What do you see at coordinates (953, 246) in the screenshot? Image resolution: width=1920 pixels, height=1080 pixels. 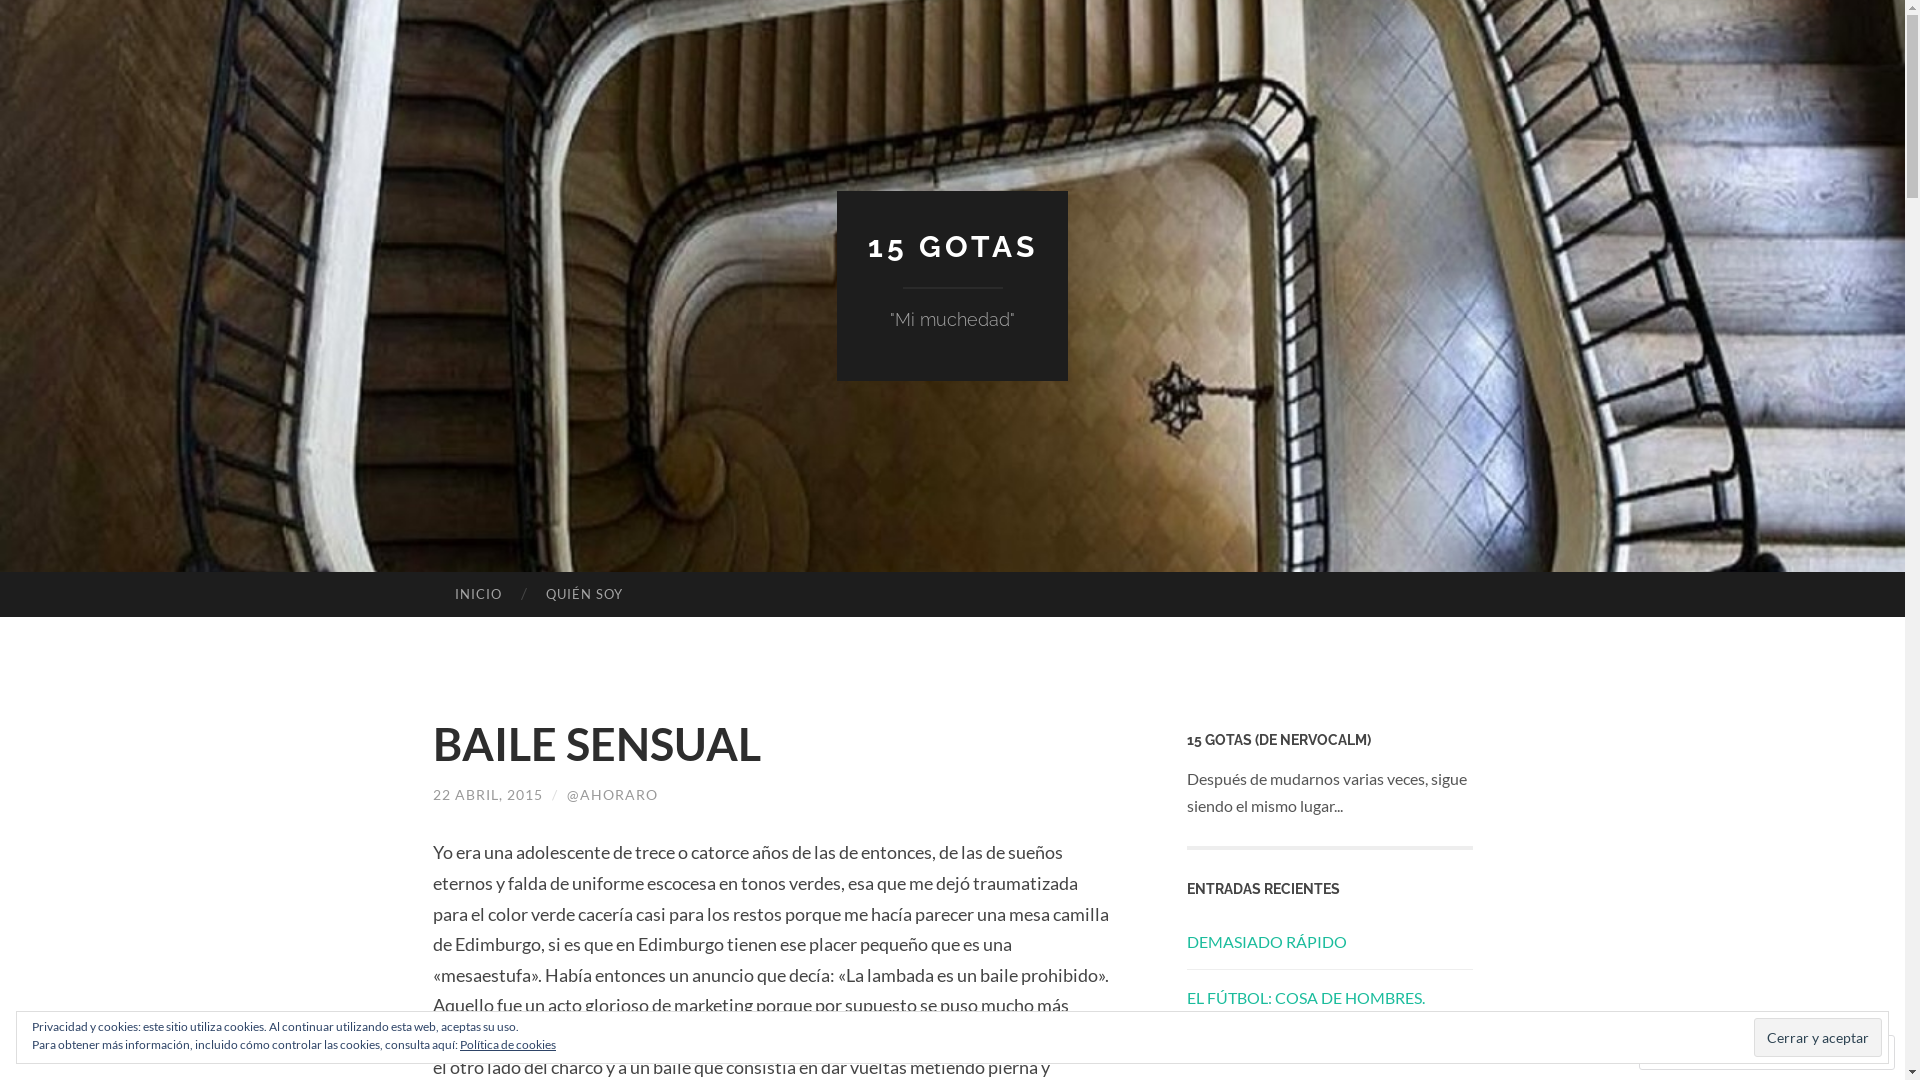 I see `15 GOTAS` at bounding box center [953, 246].